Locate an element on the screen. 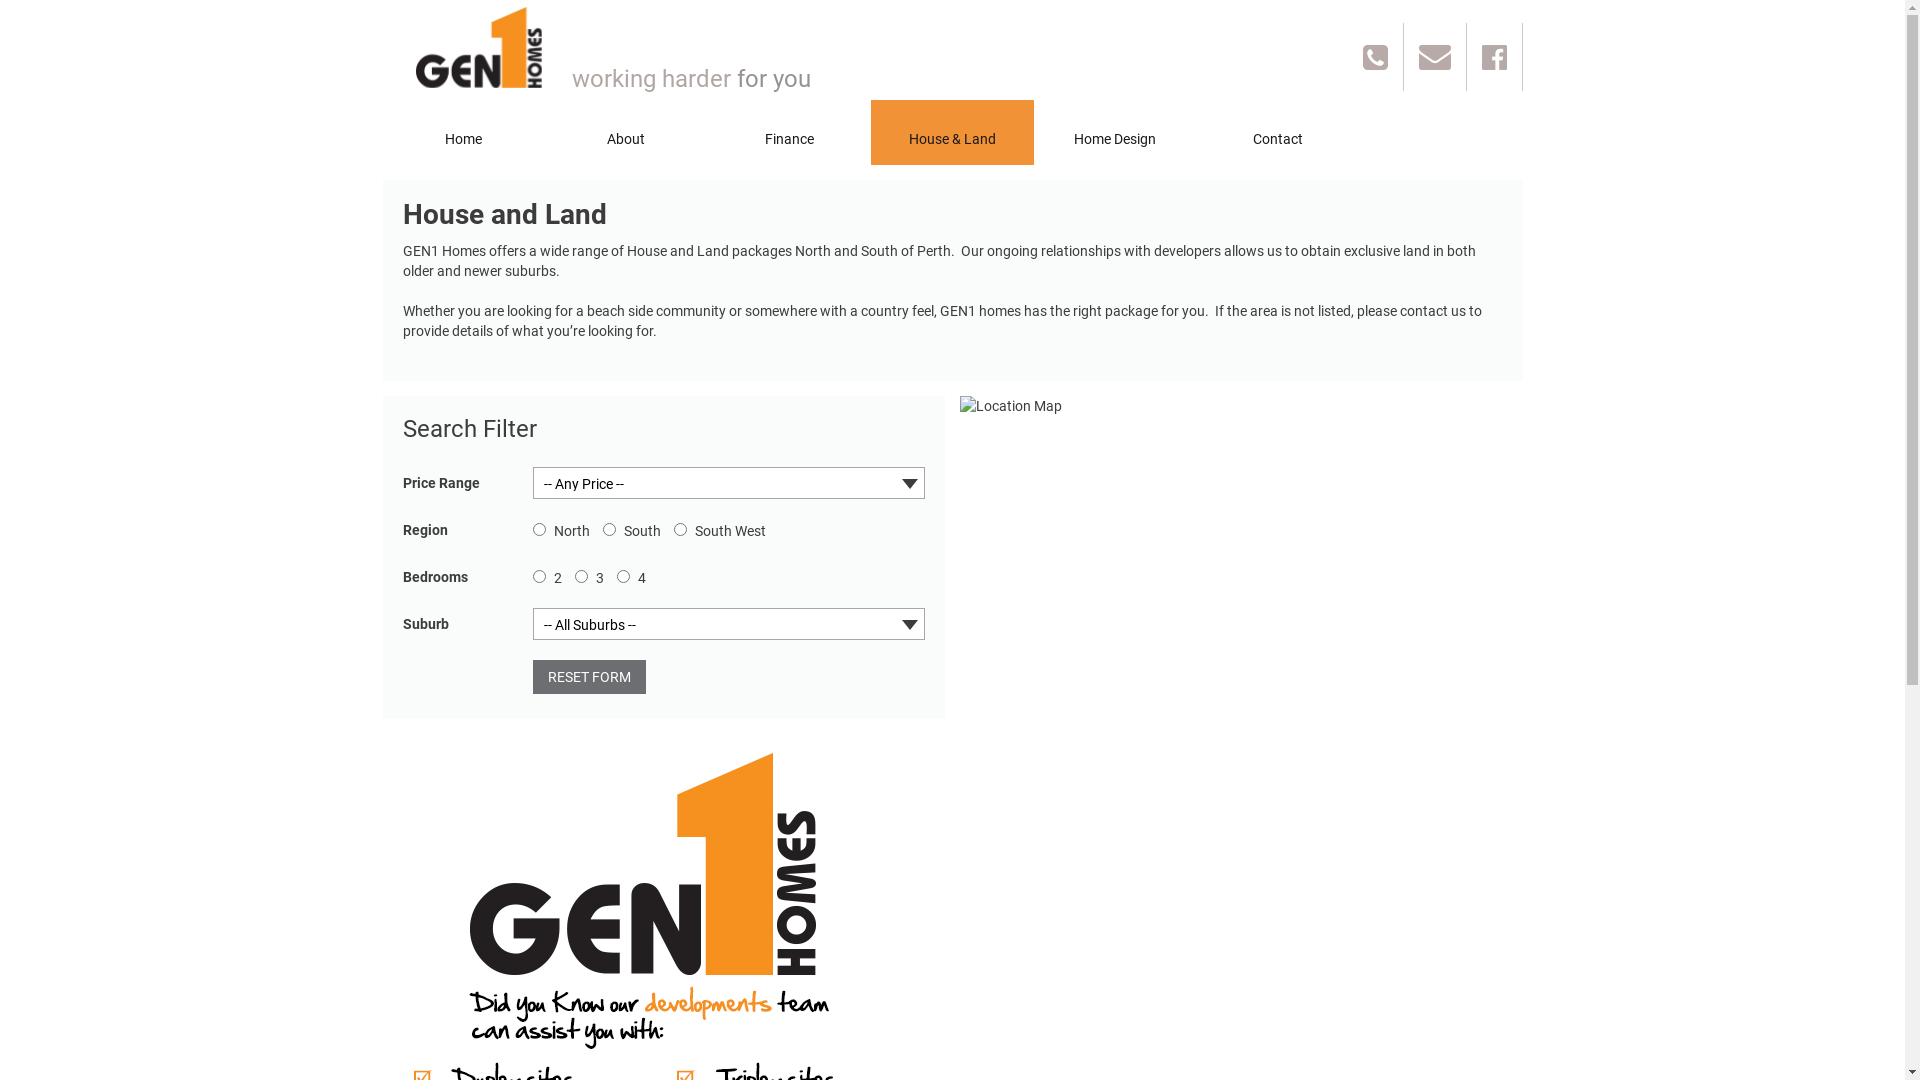  Home is located at coordinates (463, 139).